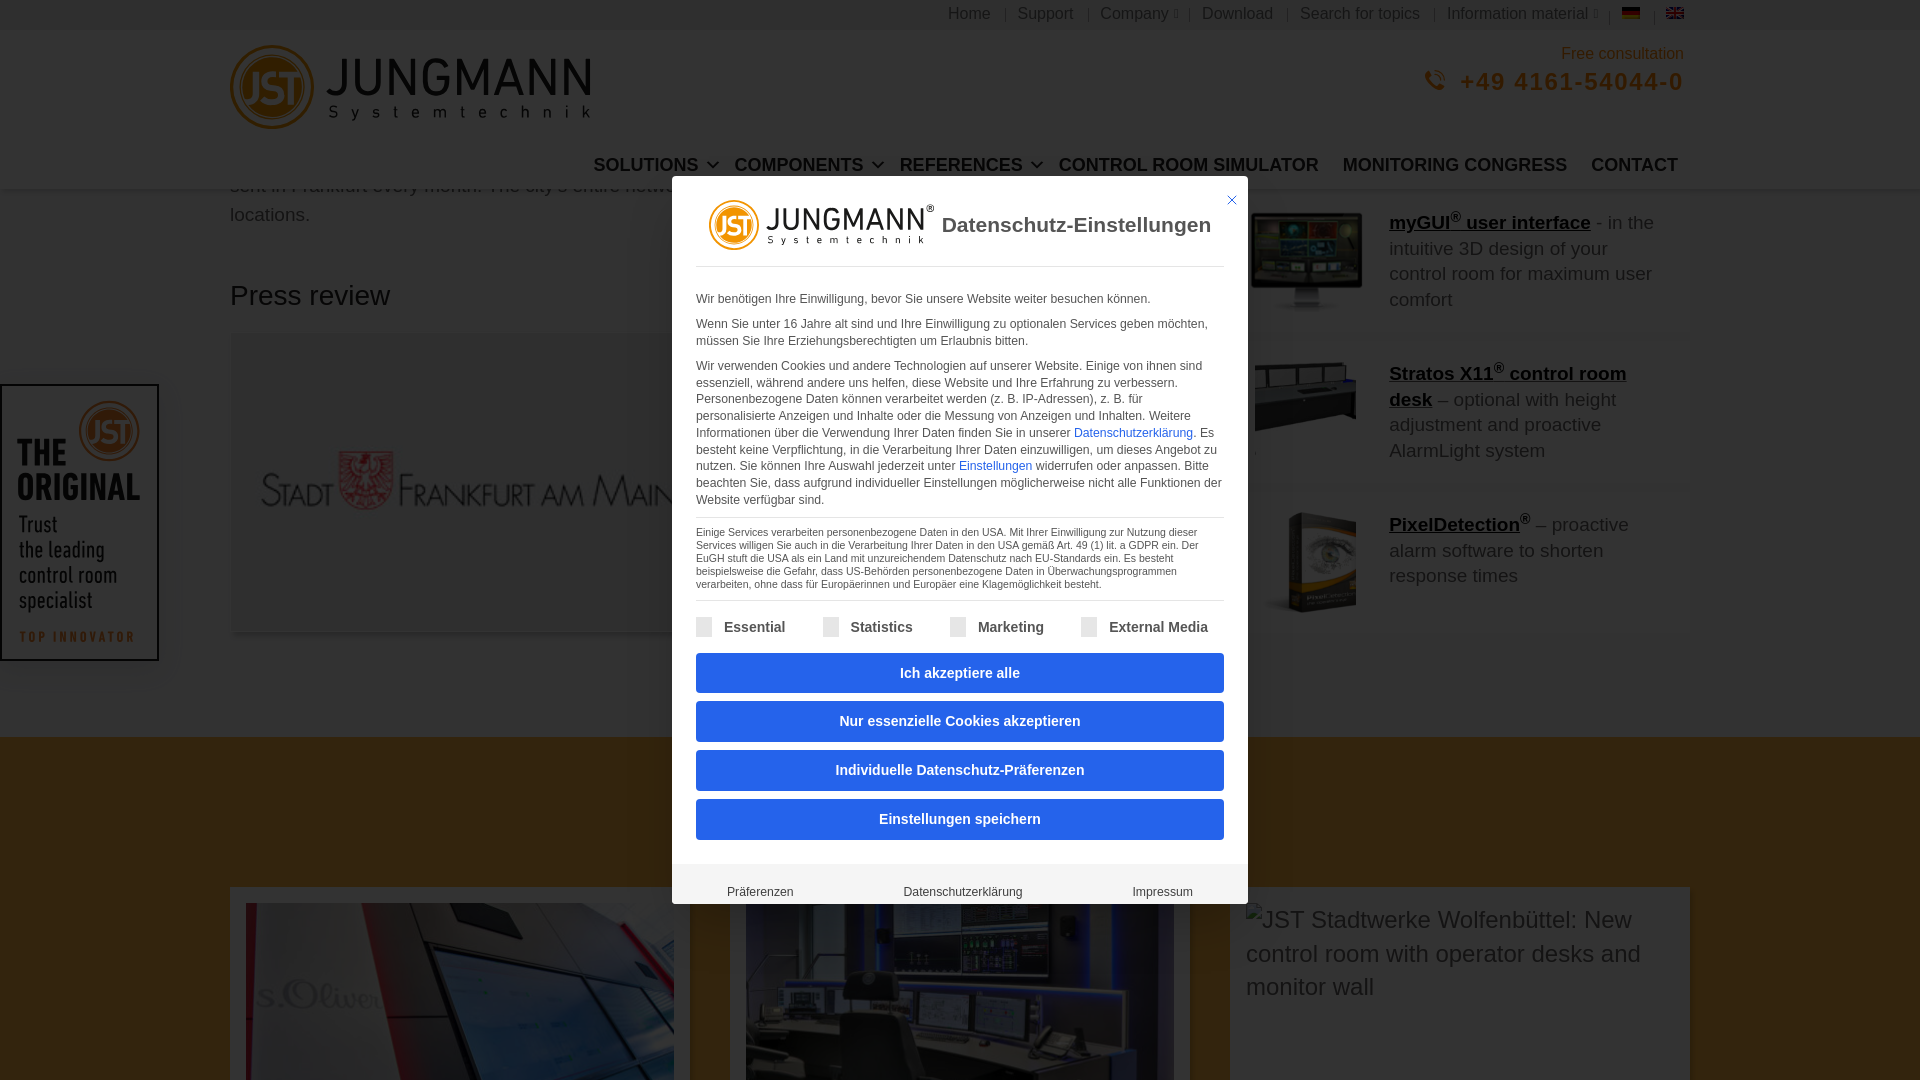  What do you see at coordinates (1132, 598) in the screenshot?
I see `plus` at bounding box center [1132, 598].